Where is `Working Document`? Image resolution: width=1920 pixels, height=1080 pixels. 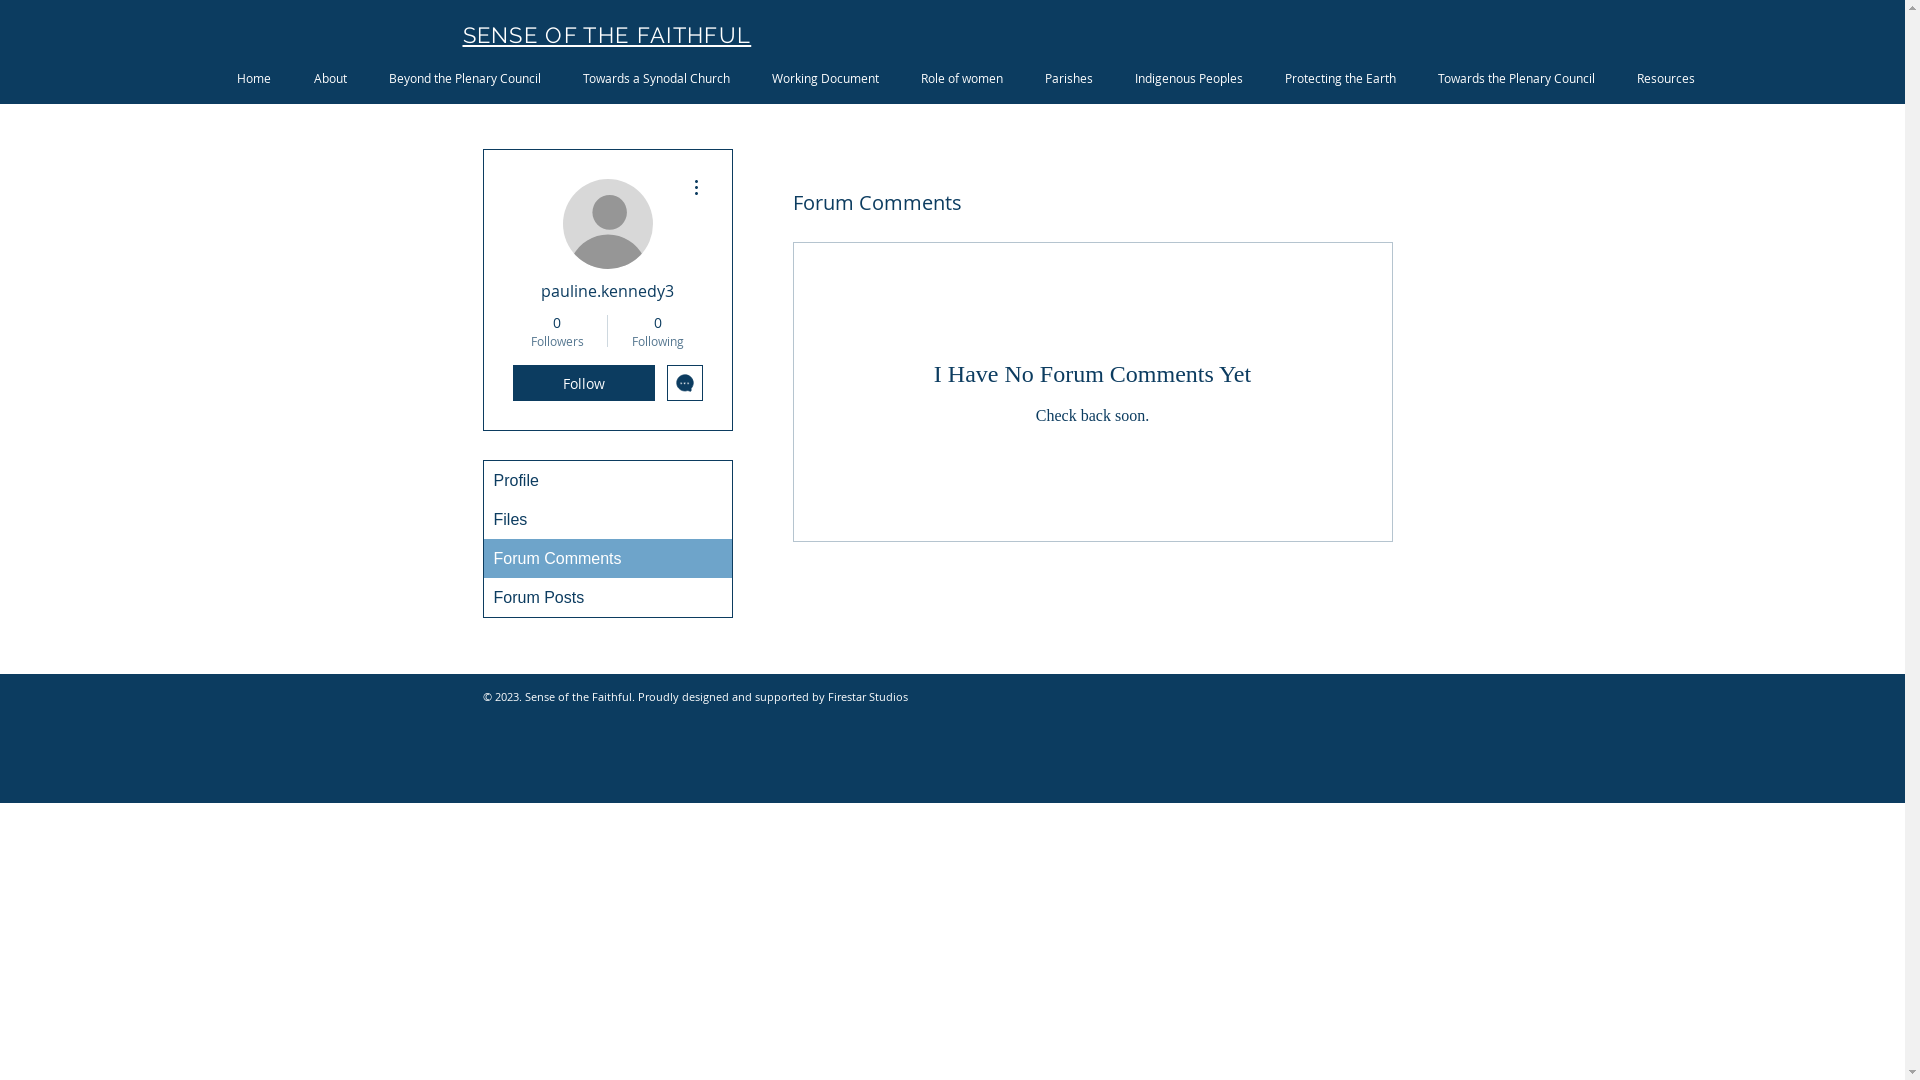
Working Document is located at coordinates (826, 78).